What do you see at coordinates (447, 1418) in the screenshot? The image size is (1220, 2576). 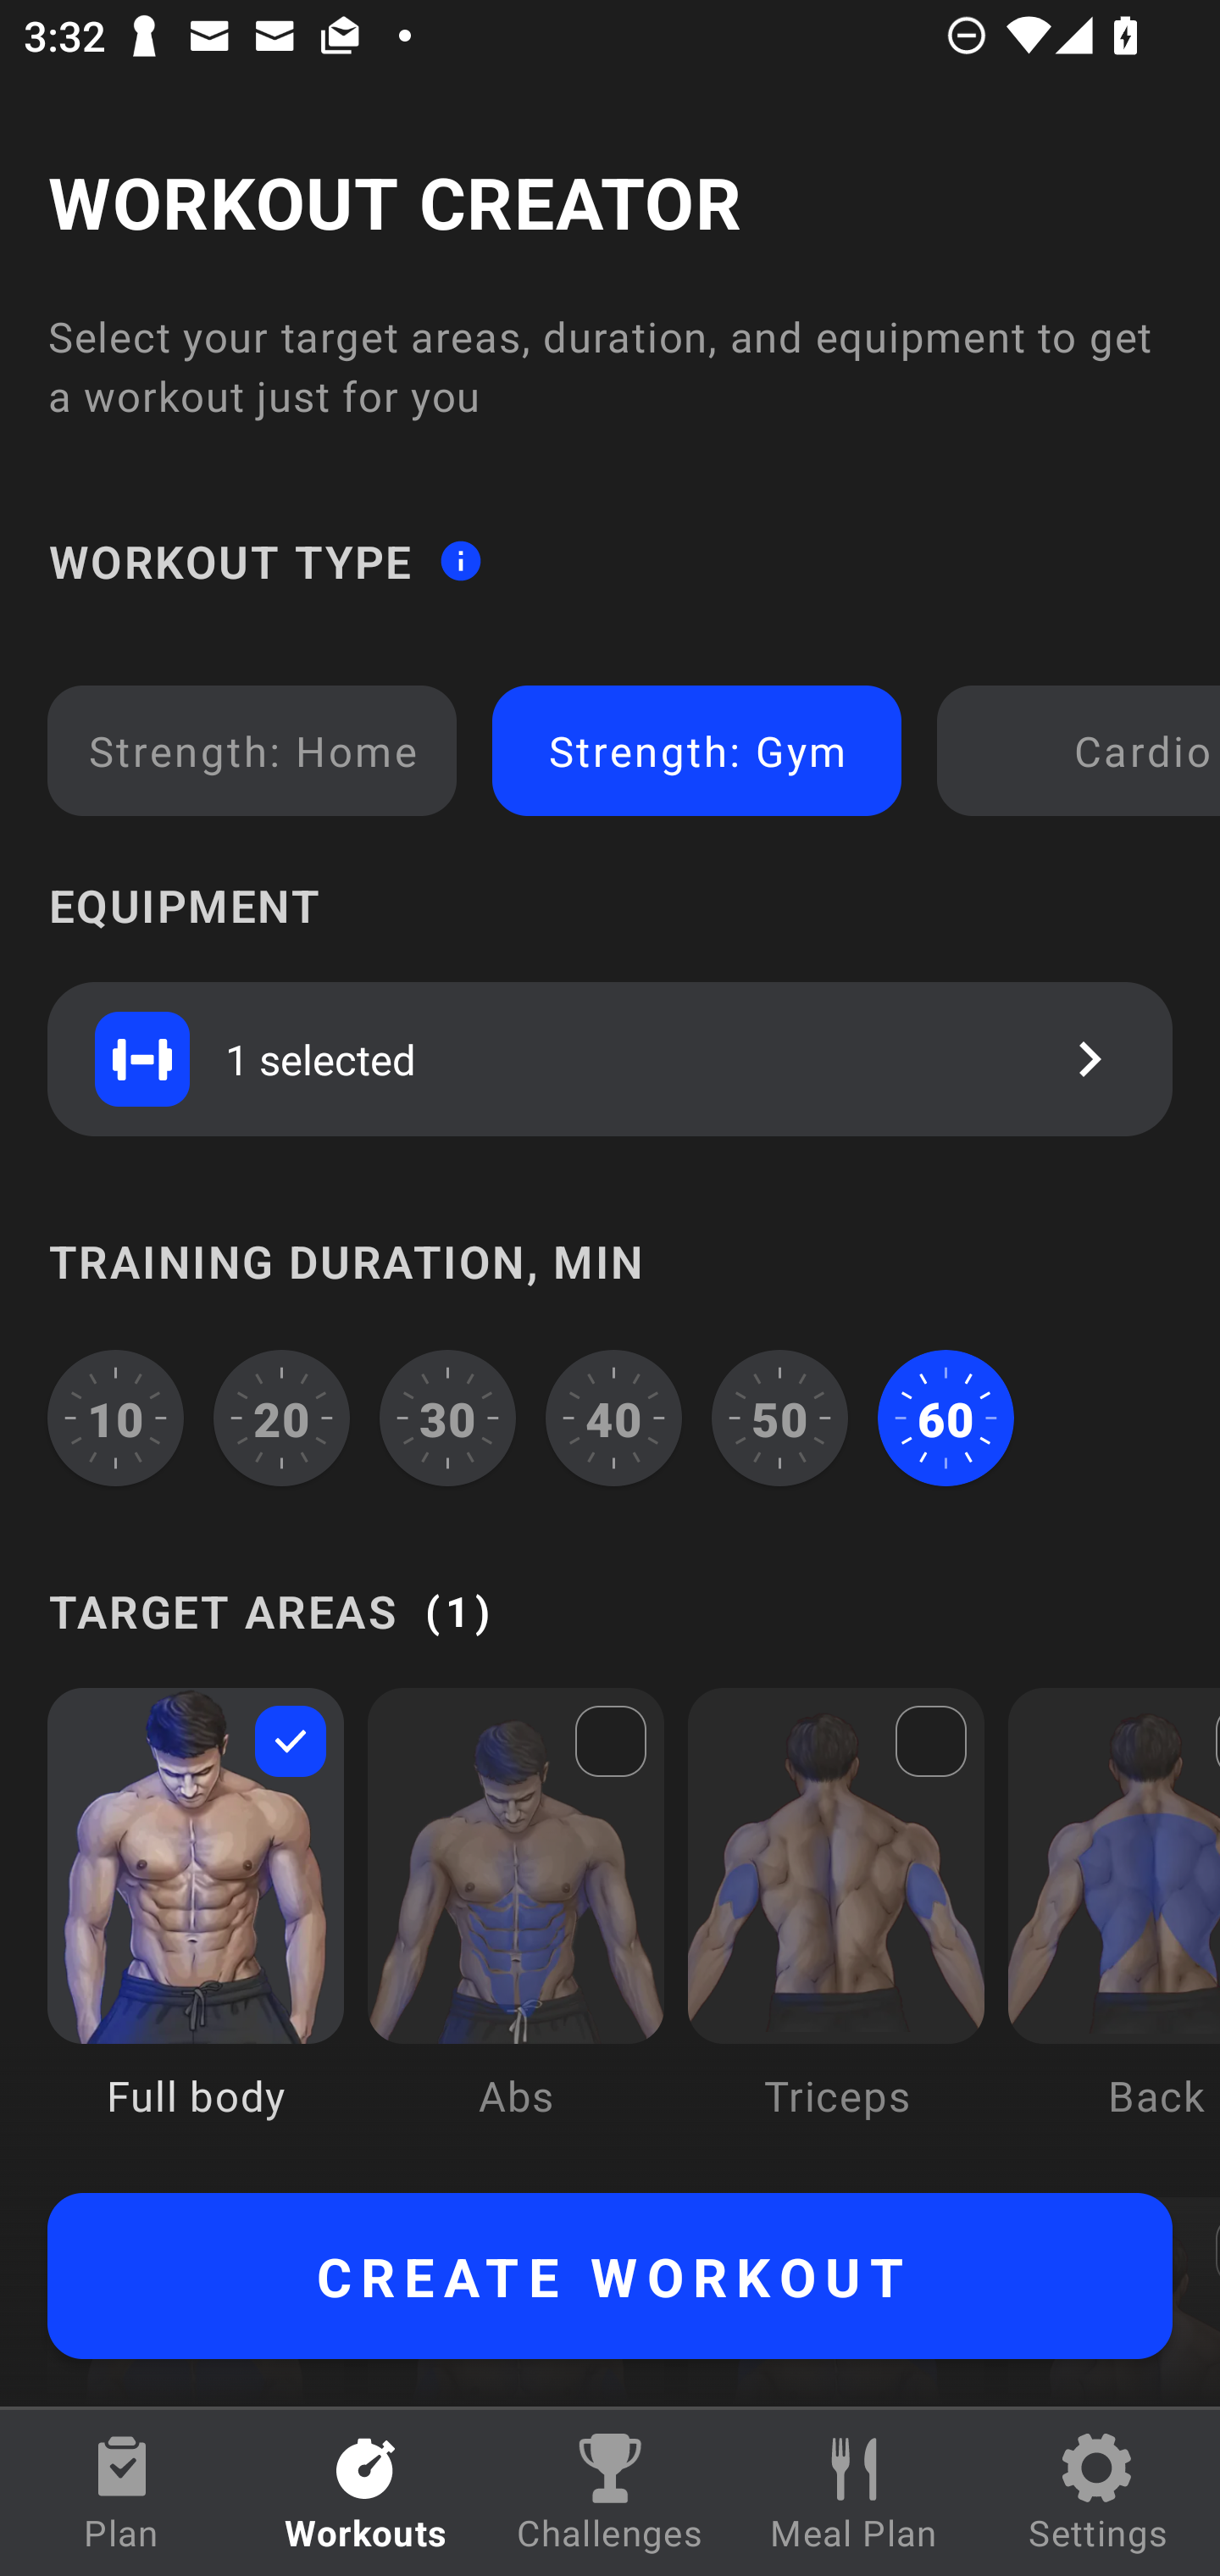 I see `30` at bounding box center [447, 1418].